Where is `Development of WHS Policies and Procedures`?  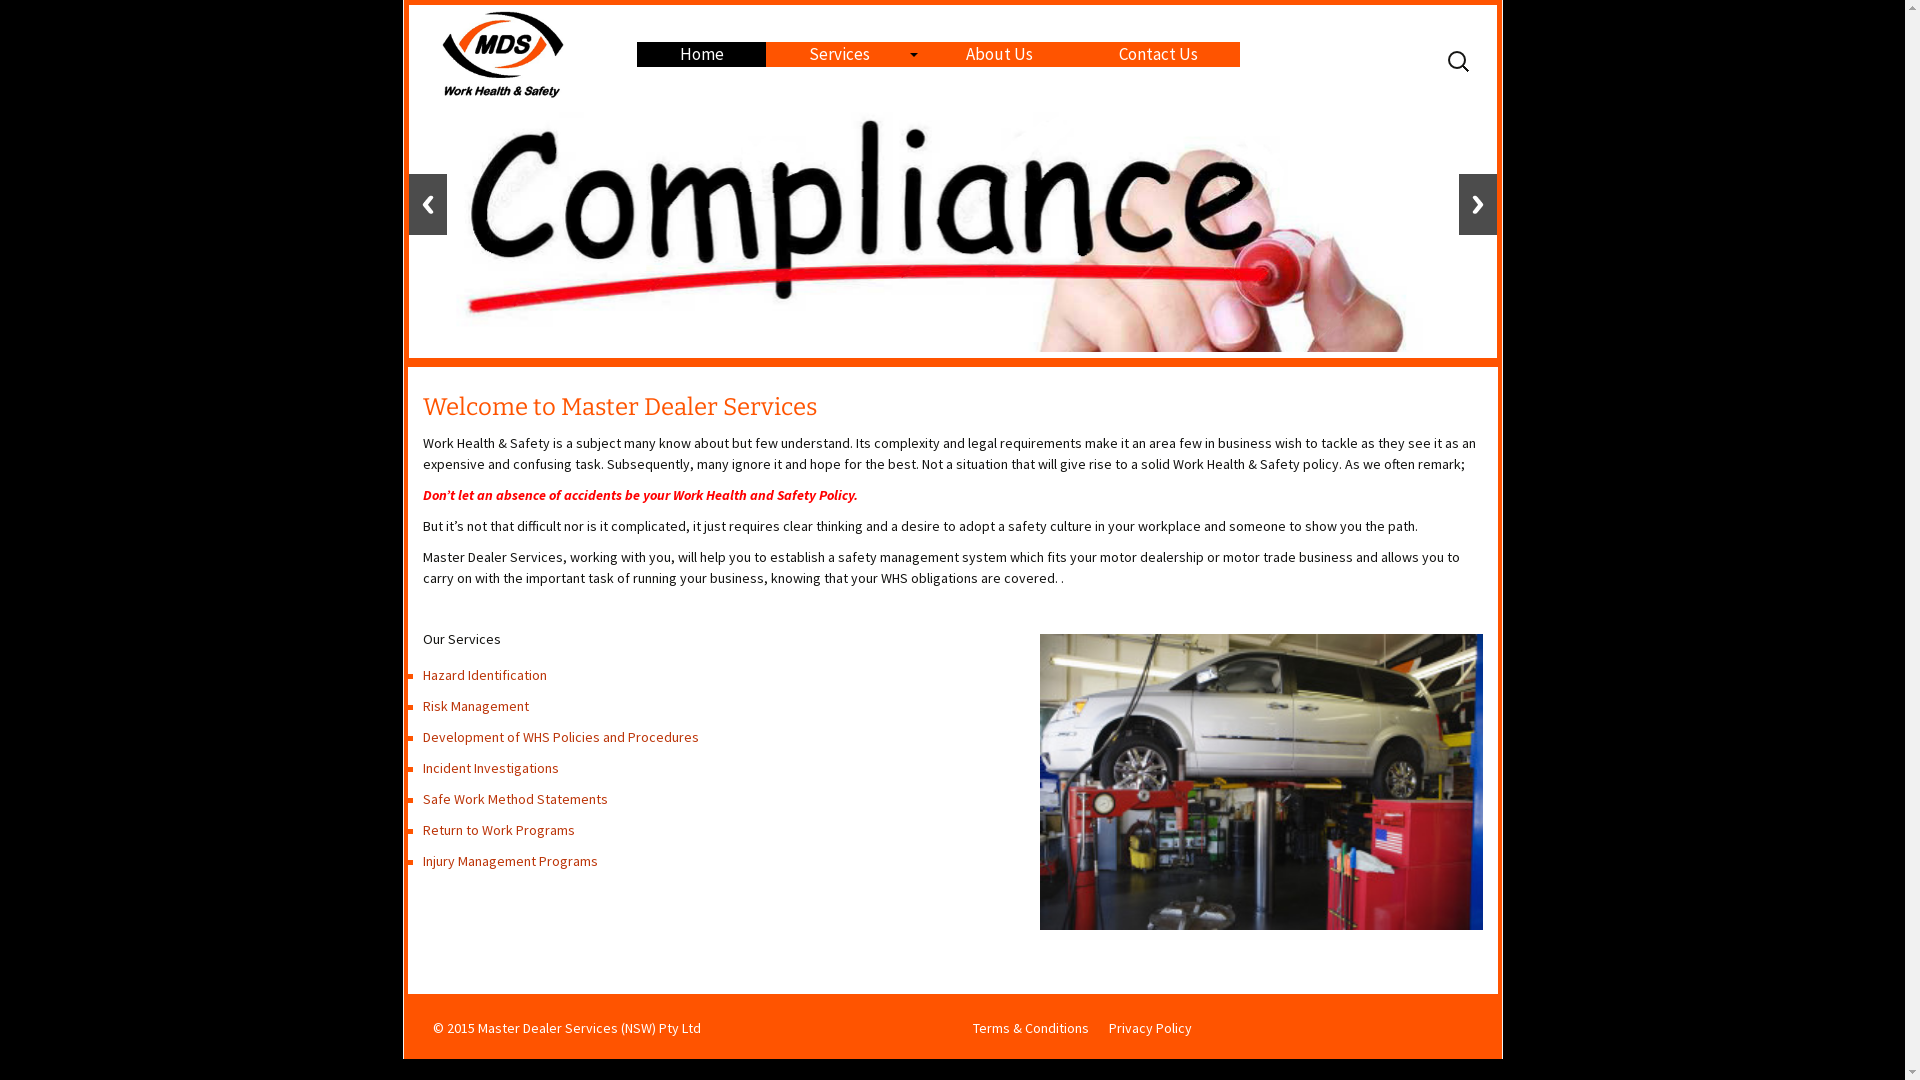
Development of WHS Policies and Procedures is located at coordinates (560, 737).